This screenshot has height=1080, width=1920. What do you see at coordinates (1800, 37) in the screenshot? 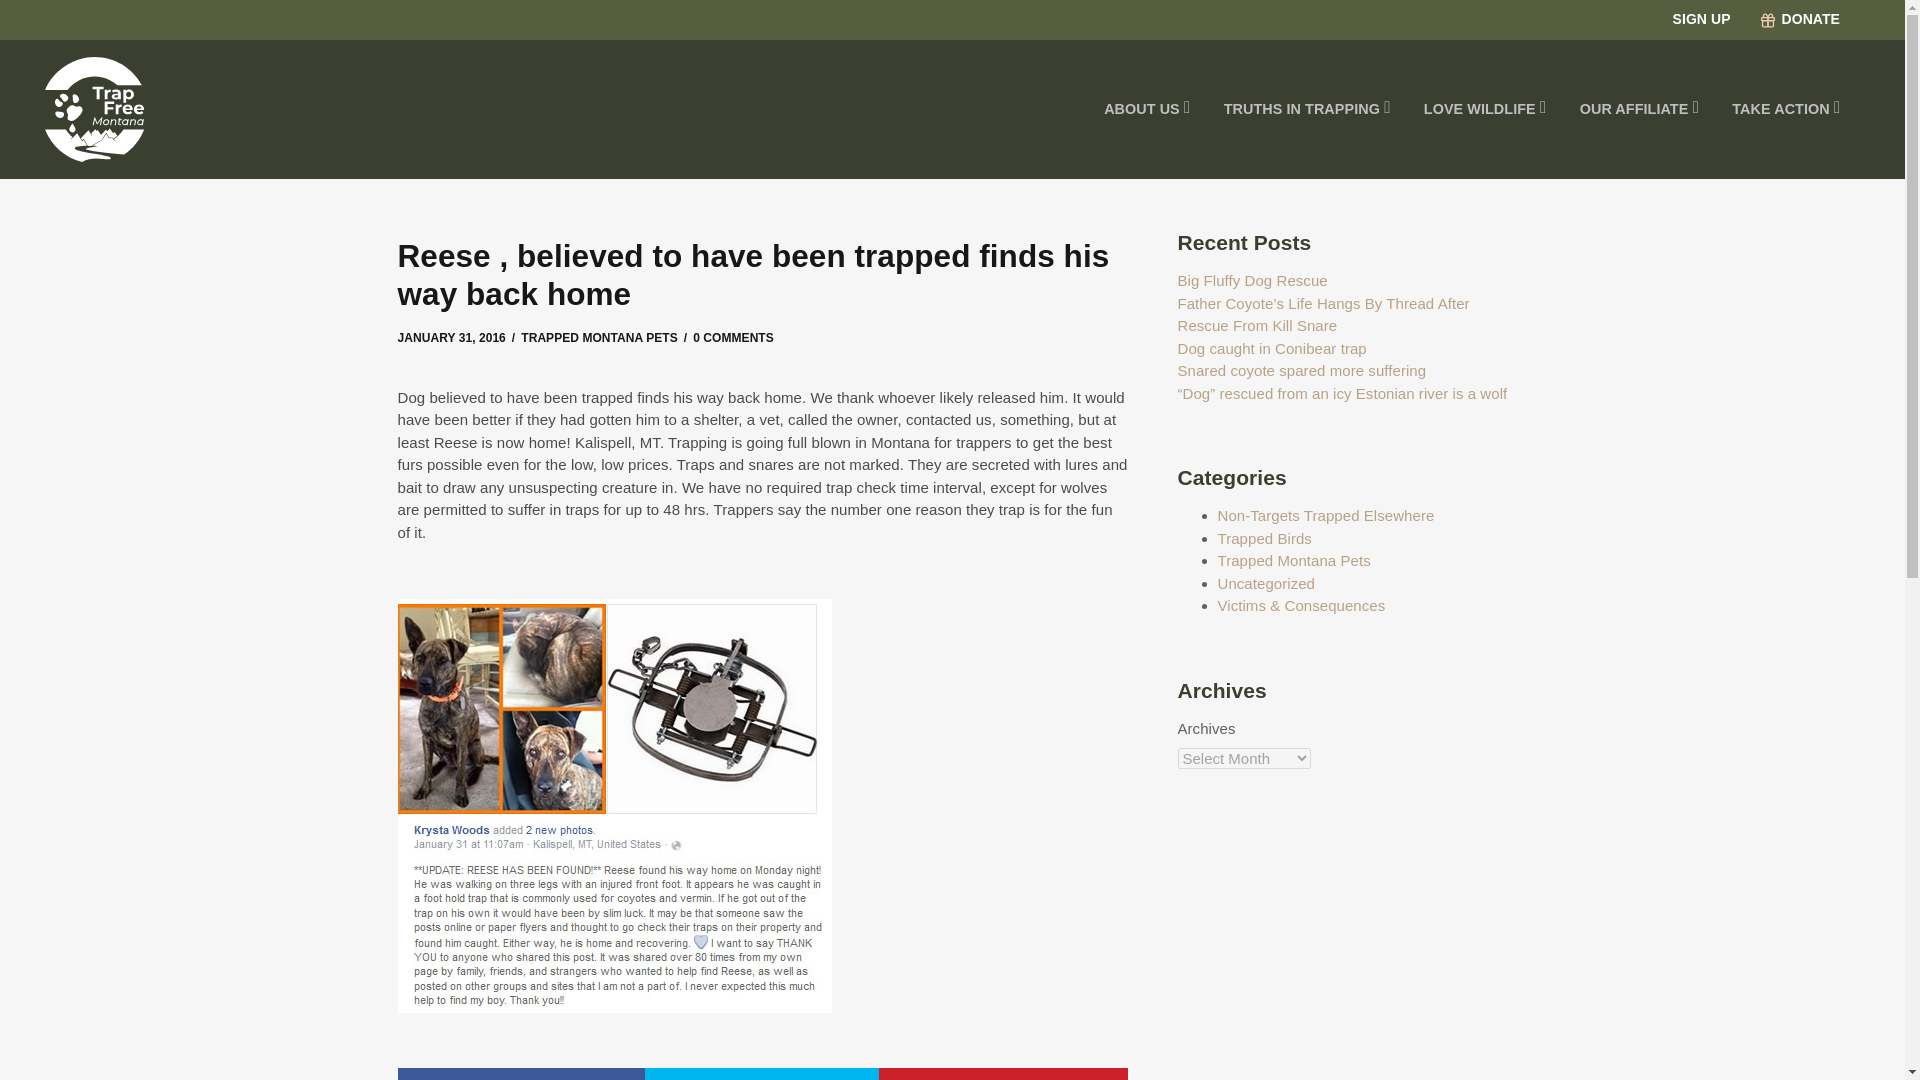
I see `DONATE` at bounding box center [1800, 37].